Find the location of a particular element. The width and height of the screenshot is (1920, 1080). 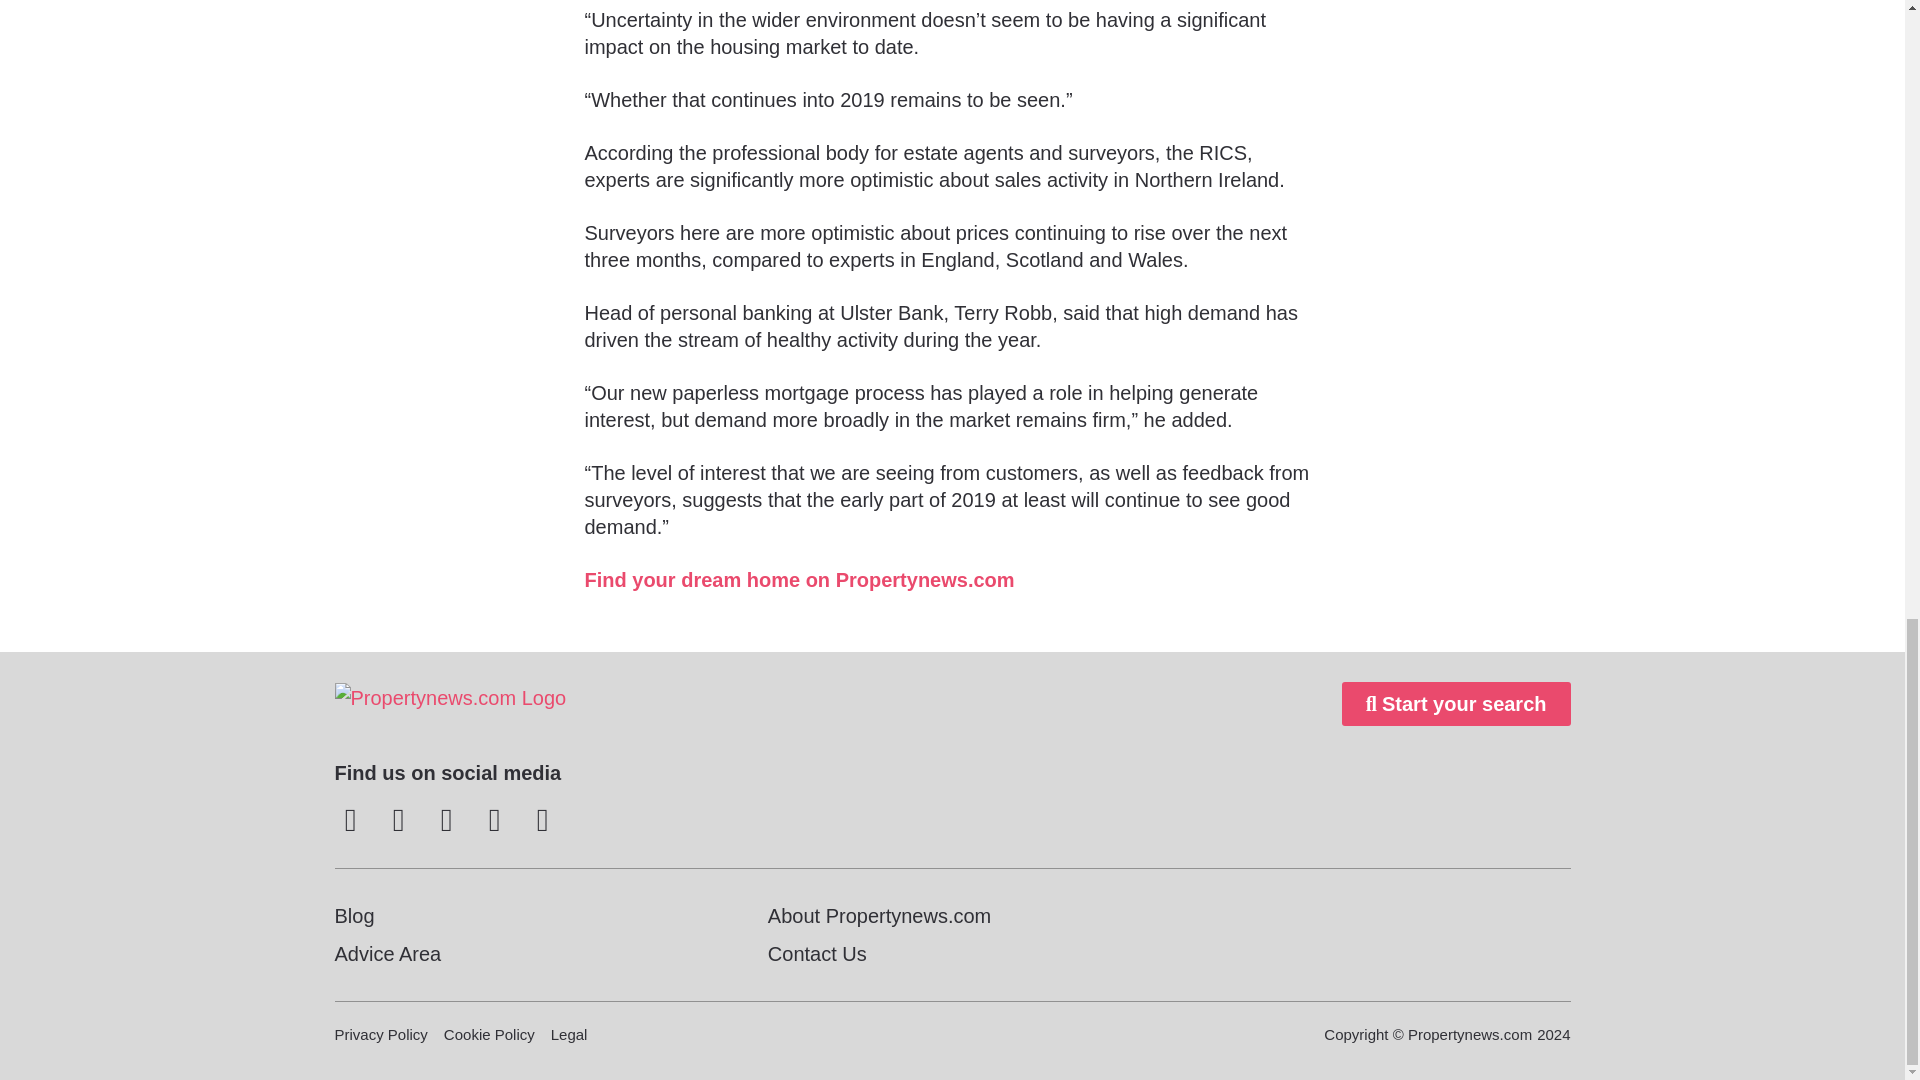

Start your search is located at coordinates (1456, 703).